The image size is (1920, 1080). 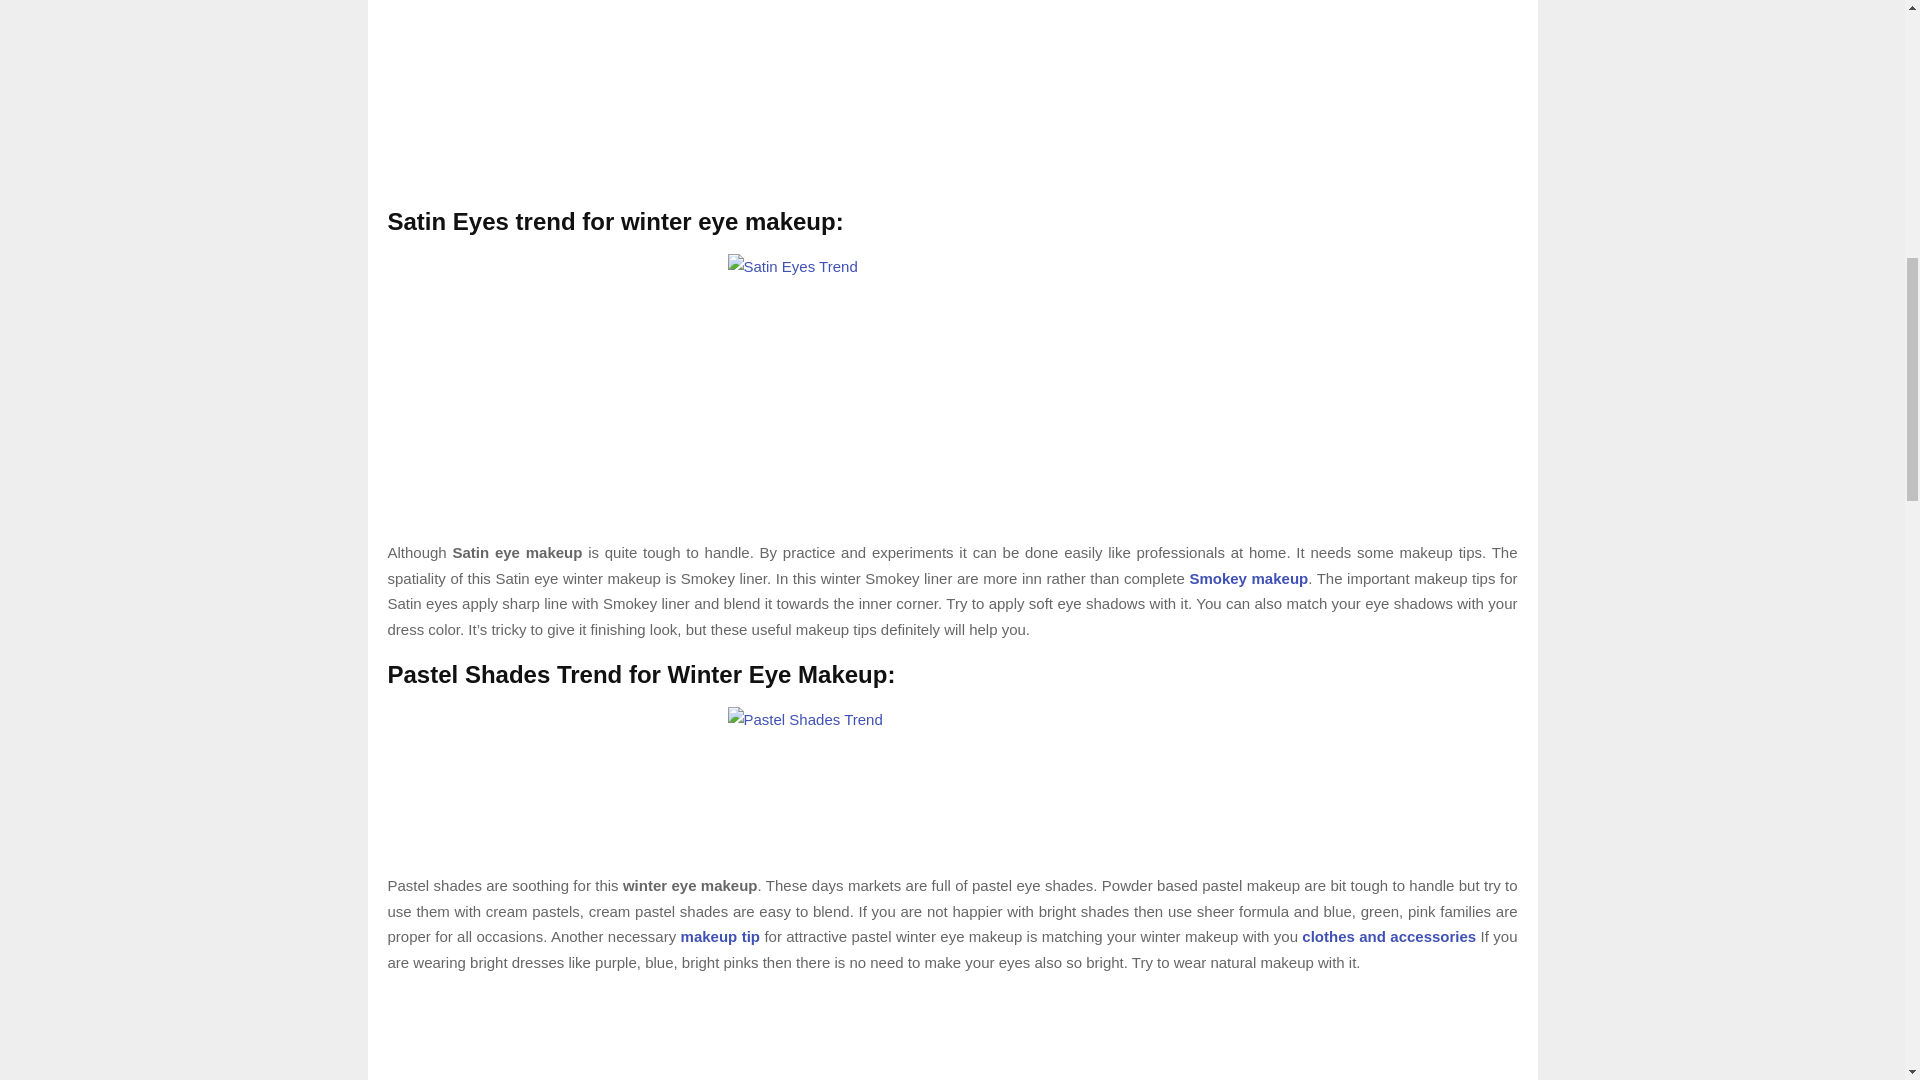 What do you see at coordinates (952, 396) in the screenshot?
I see `Satin Eyes Trend` at bounding box center [952, 396].